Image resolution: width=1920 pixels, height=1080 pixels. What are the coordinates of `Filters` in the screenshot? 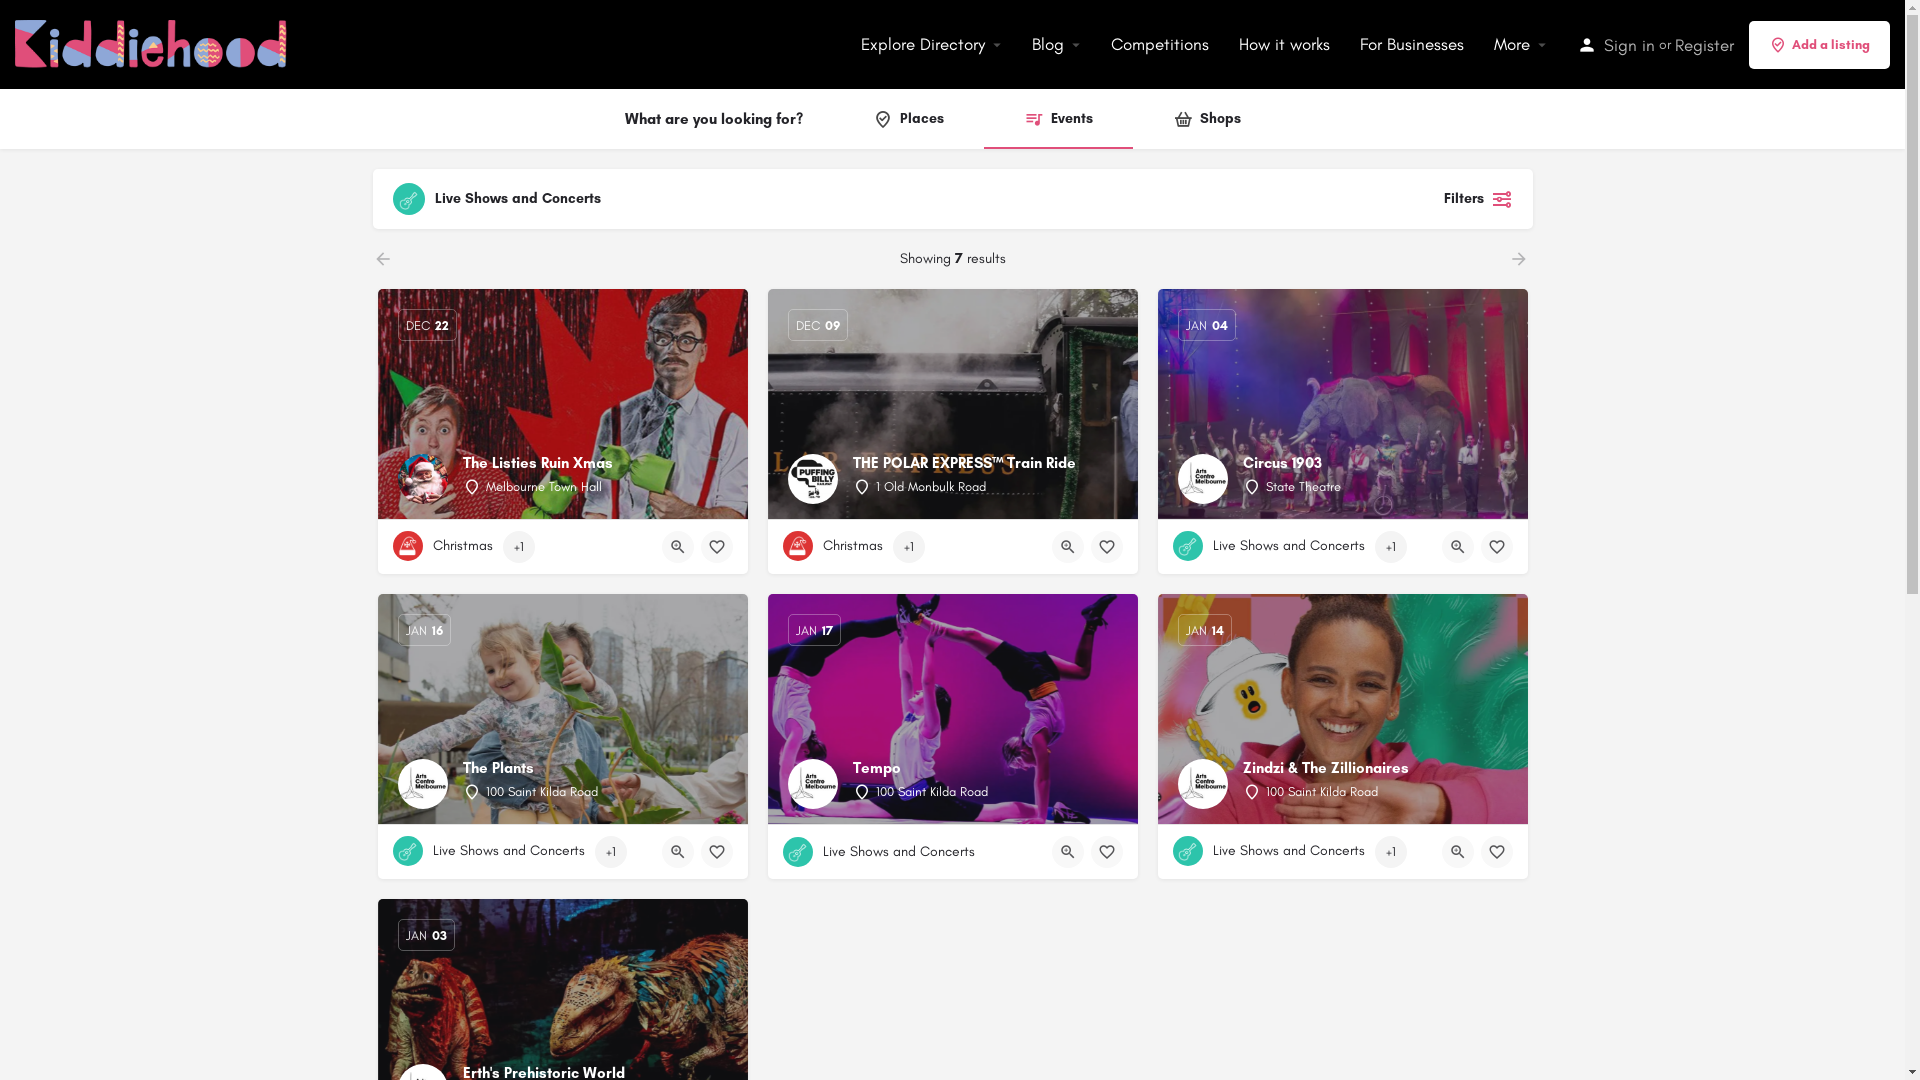 It's located at (1474, 199).